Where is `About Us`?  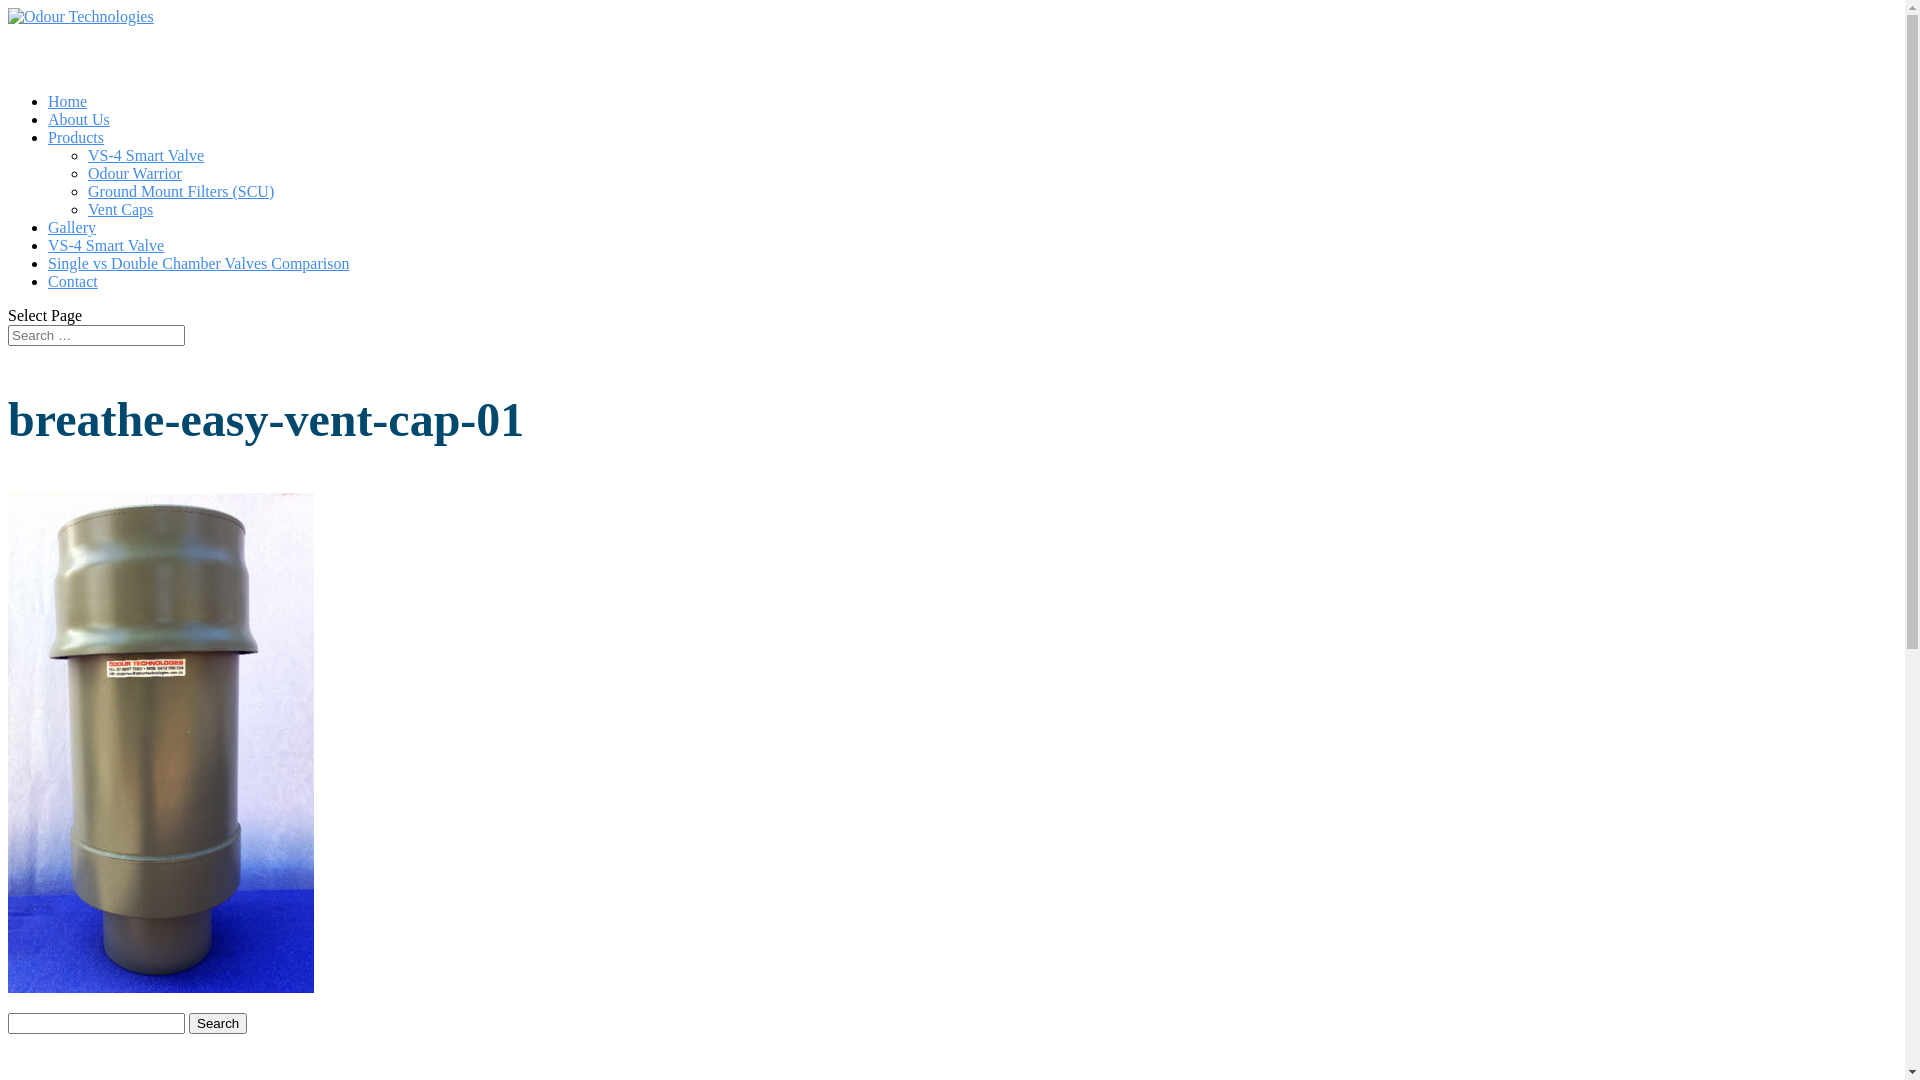
About Us is located at coordinates (79, 145).